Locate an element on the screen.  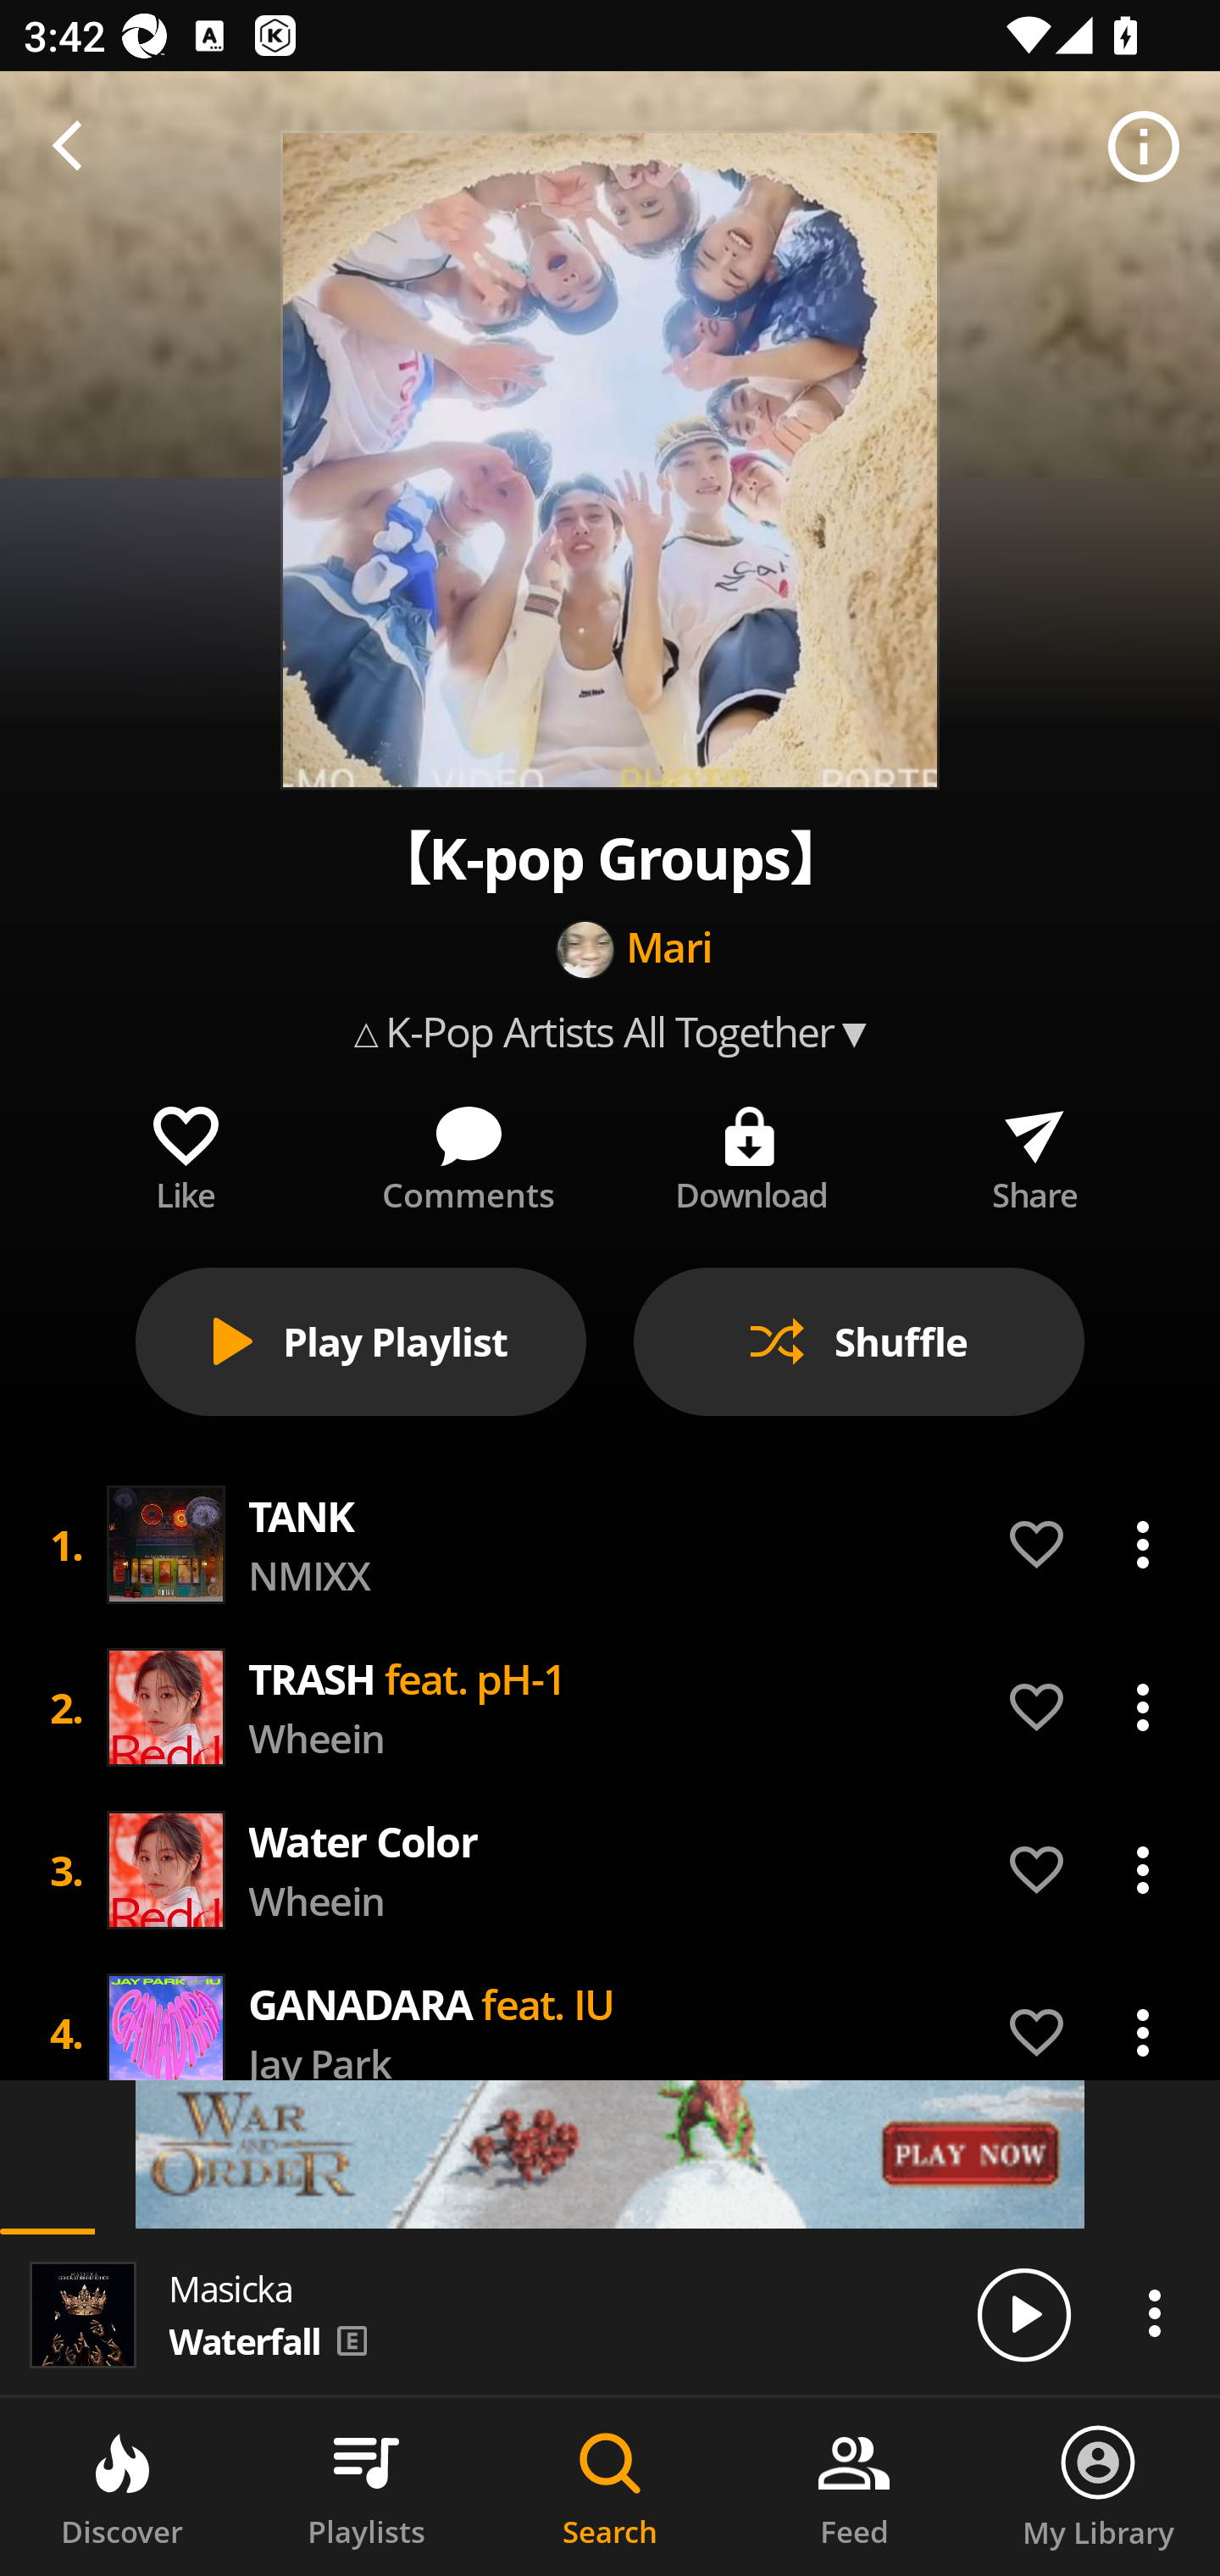
Play/Pause is located at coordinates (1023, 2313).